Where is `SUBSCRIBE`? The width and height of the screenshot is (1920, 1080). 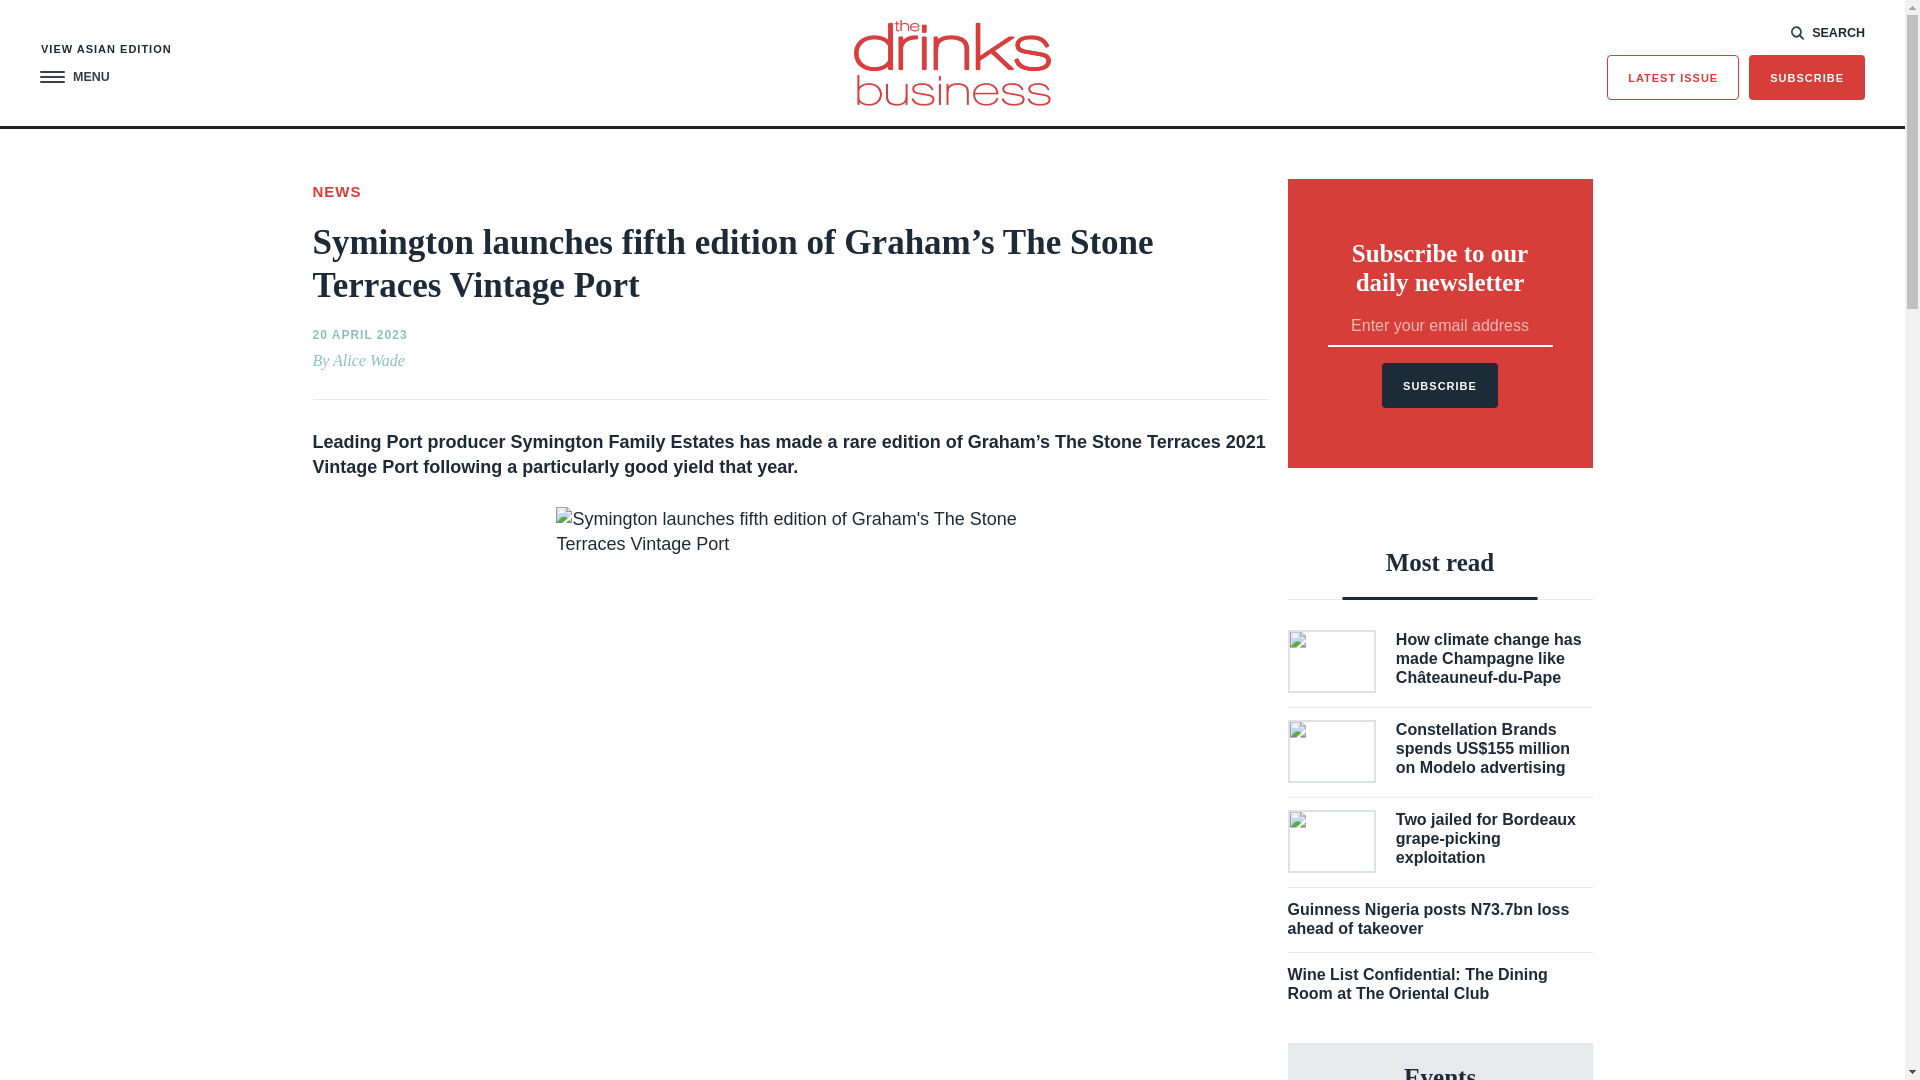 SUBSCRIBE is located at coordinates (1806, 78).